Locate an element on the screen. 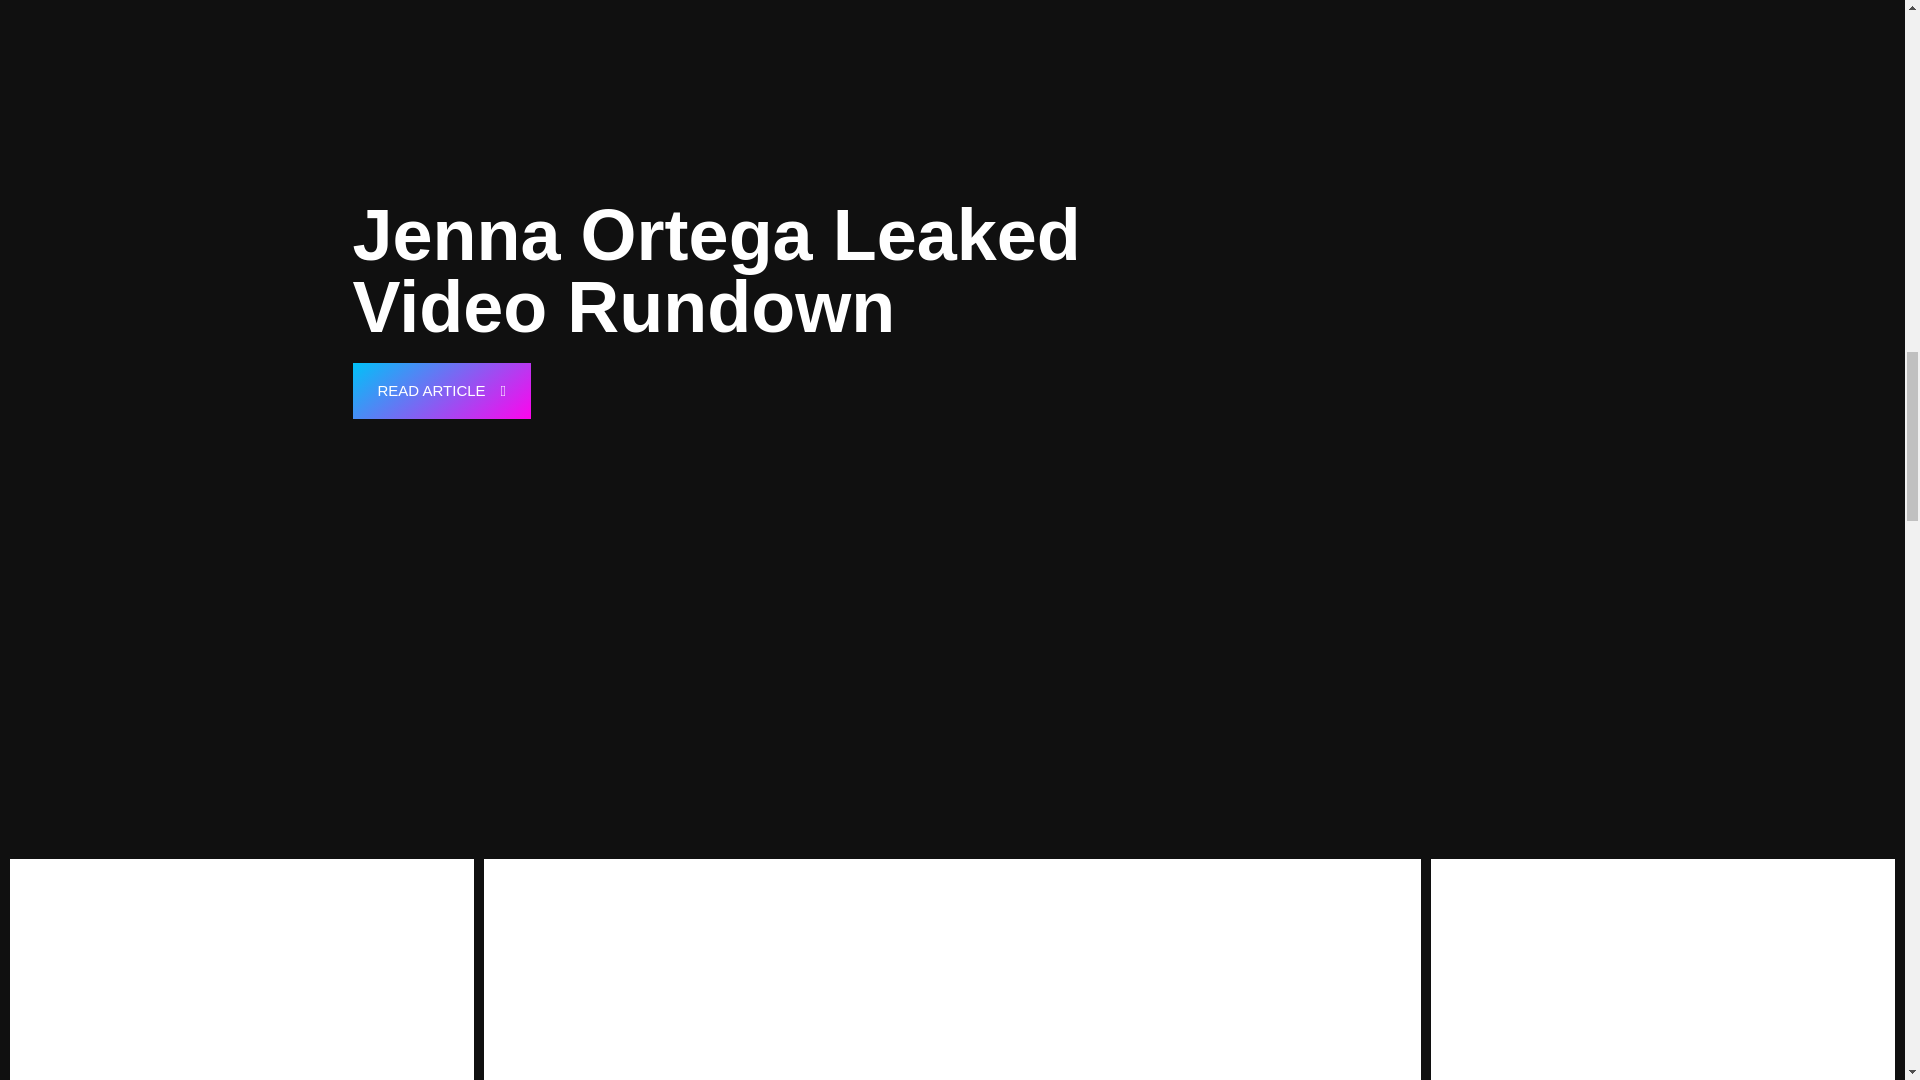 The height and width of the screenshot is (1080, 1920). Home 11 is located at coordinates (242, 969).